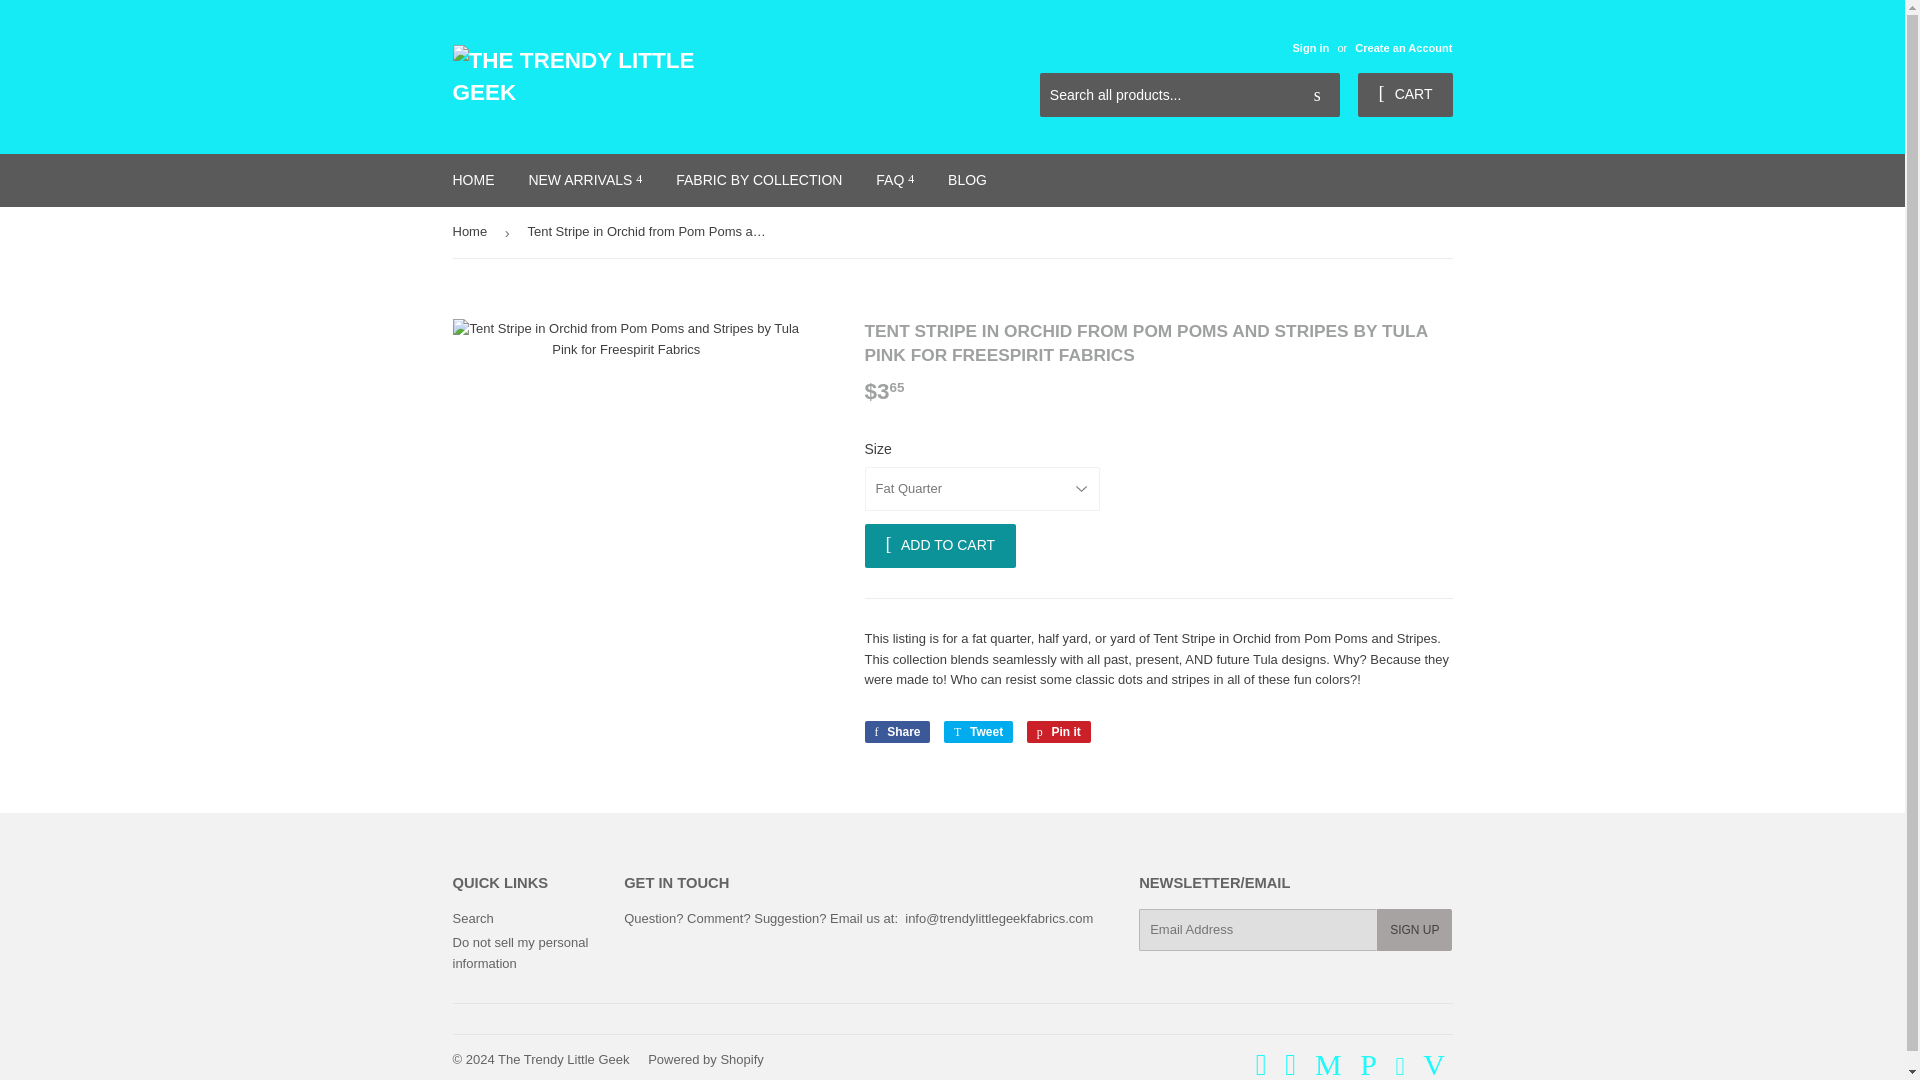 The image size is (1920, 1080). I want to click on Tweet on Twitter, so click(978, 732).